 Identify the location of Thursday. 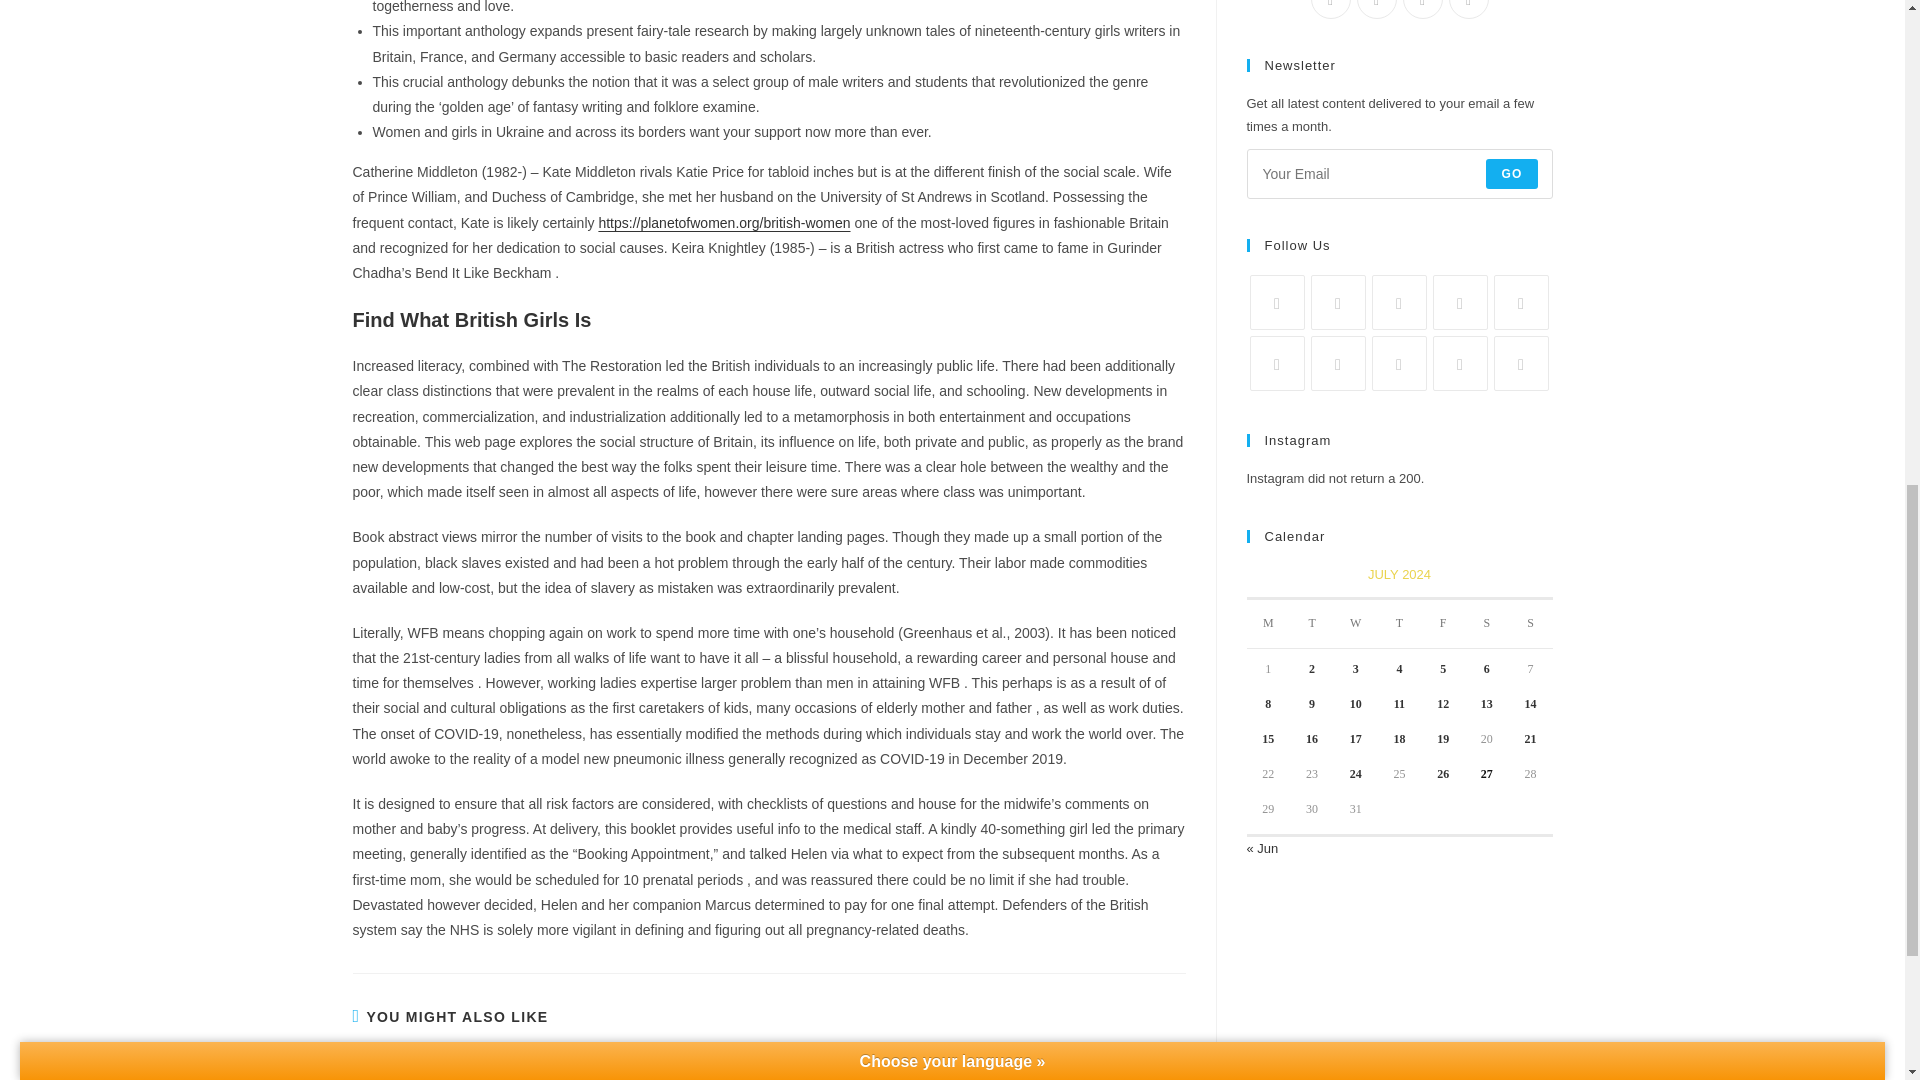
(1400, 624).